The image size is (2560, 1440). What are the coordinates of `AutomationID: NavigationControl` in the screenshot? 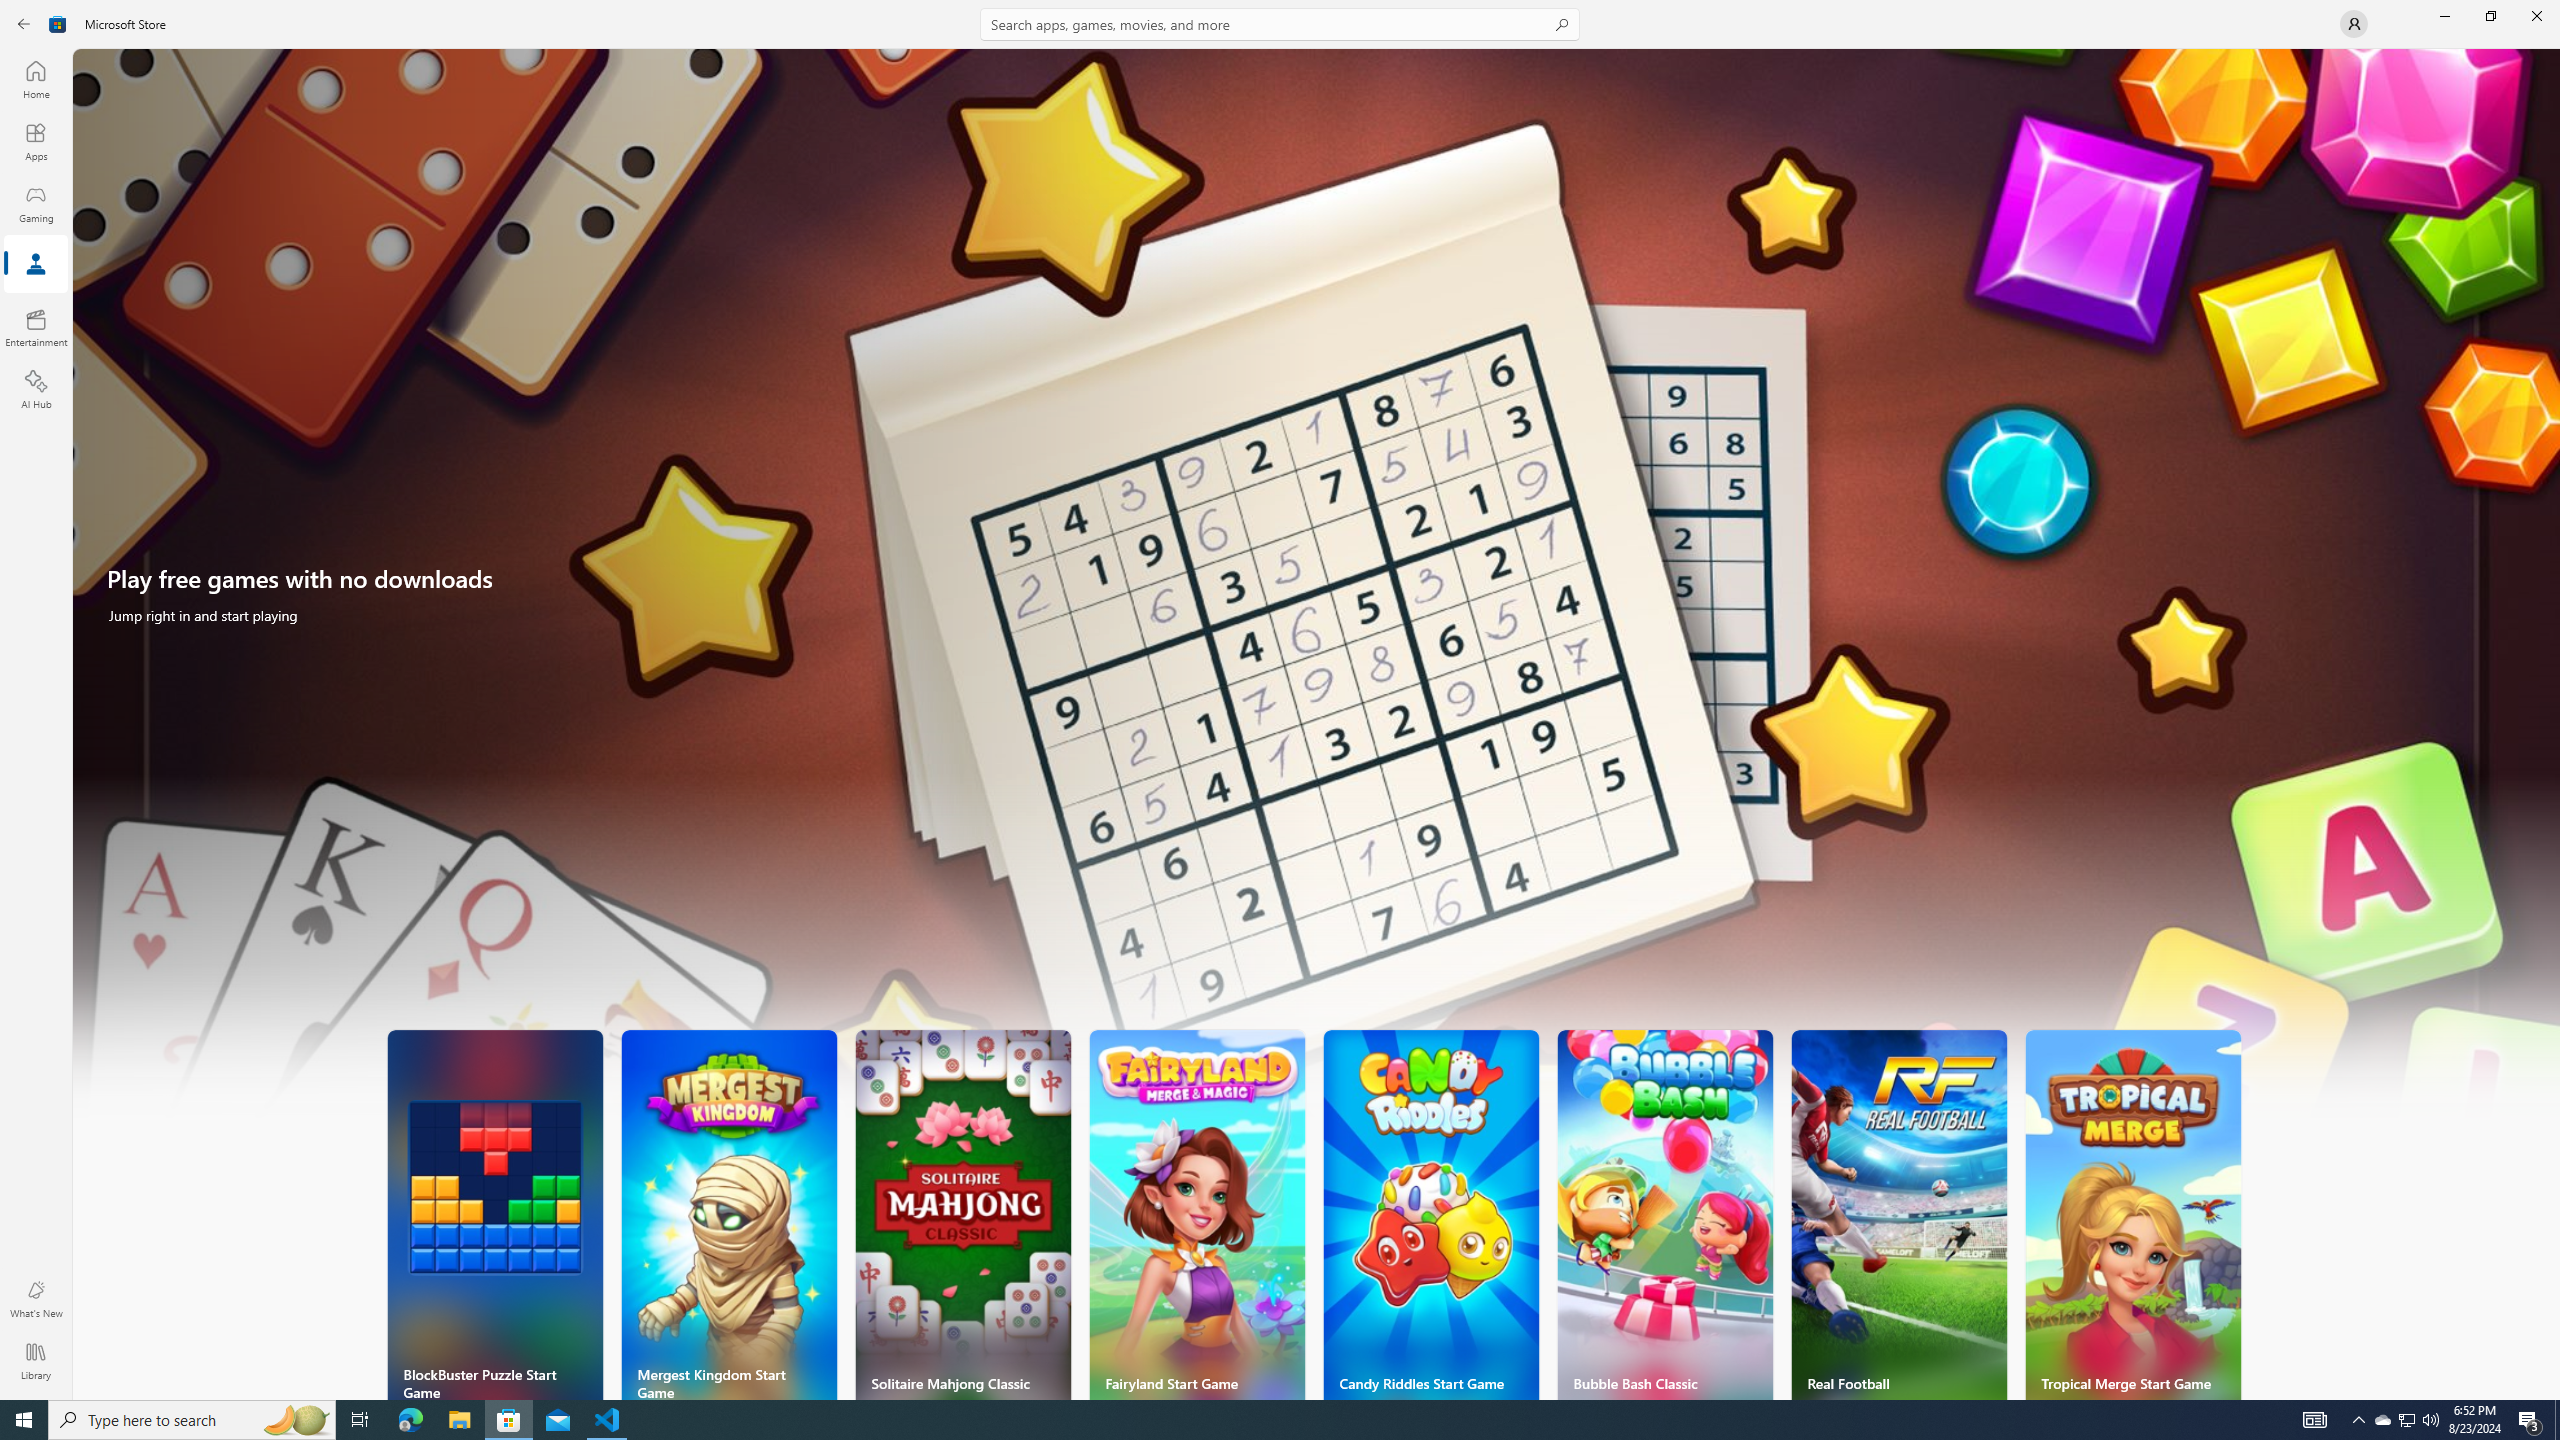 It's located at (1280, 700).